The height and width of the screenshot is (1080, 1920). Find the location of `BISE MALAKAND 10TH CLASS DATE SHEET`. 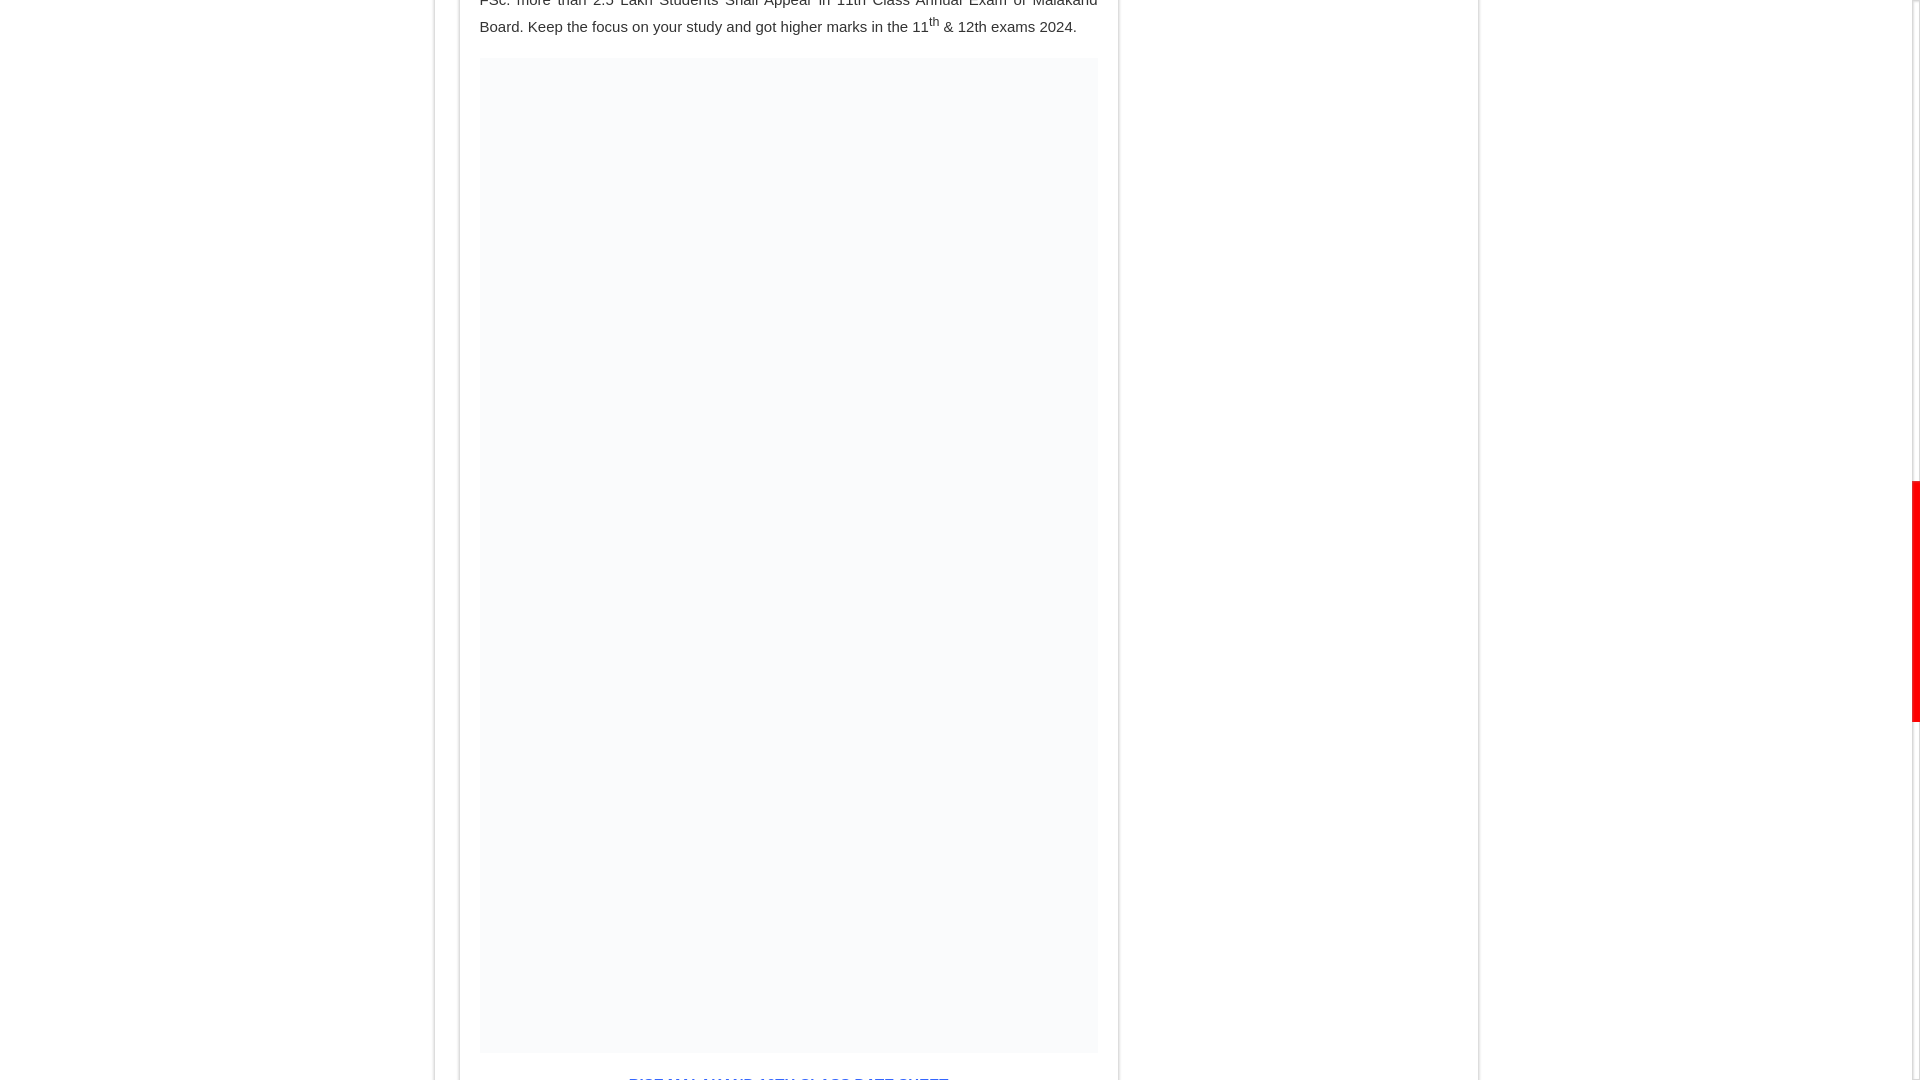

BISE MALAKAND 10TH CLASS DATE SHEET is located at coordinates (788, 1077).